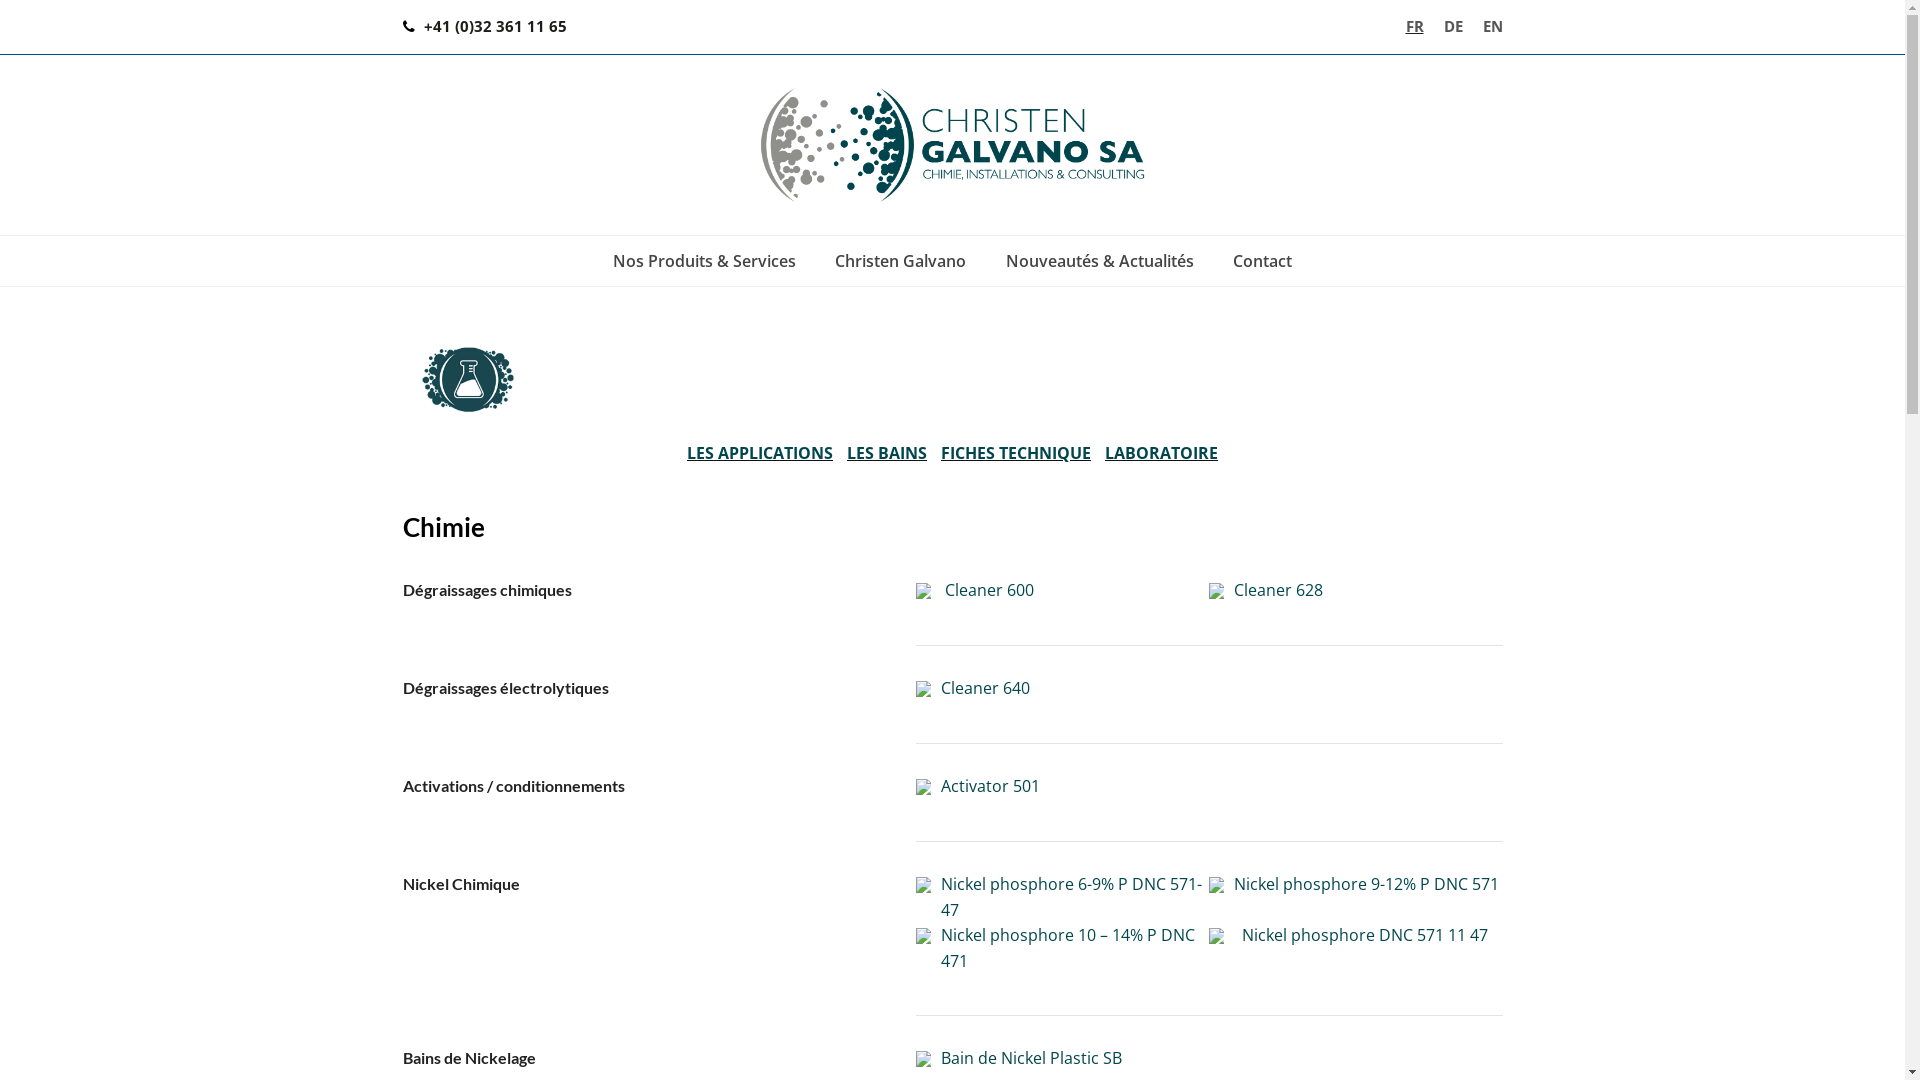 Image resolution: width=1920 pixels, height=1080 pixels. I want to click on FICHES TECHNIQUE, so click(1016, 453).